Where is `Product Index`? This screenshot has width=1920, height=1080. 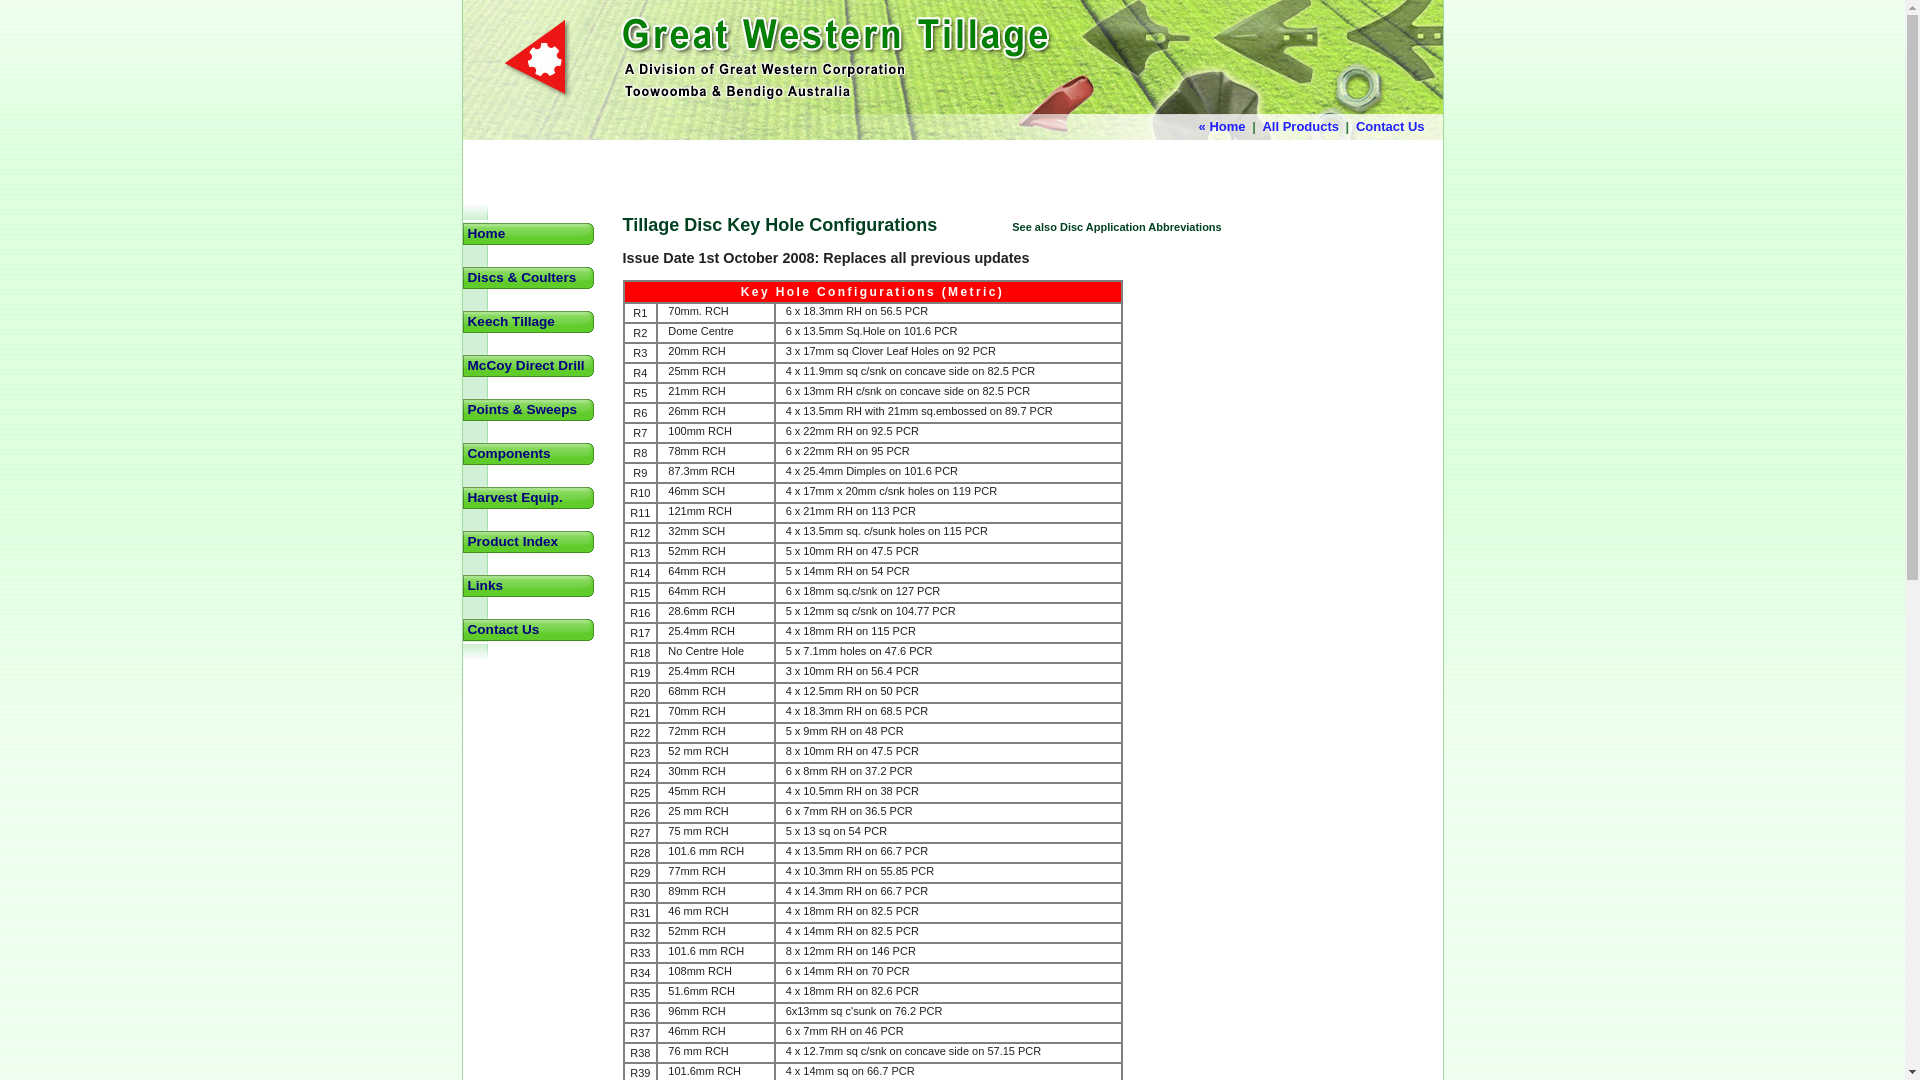
Product Index is located at coordinates (530, 542).